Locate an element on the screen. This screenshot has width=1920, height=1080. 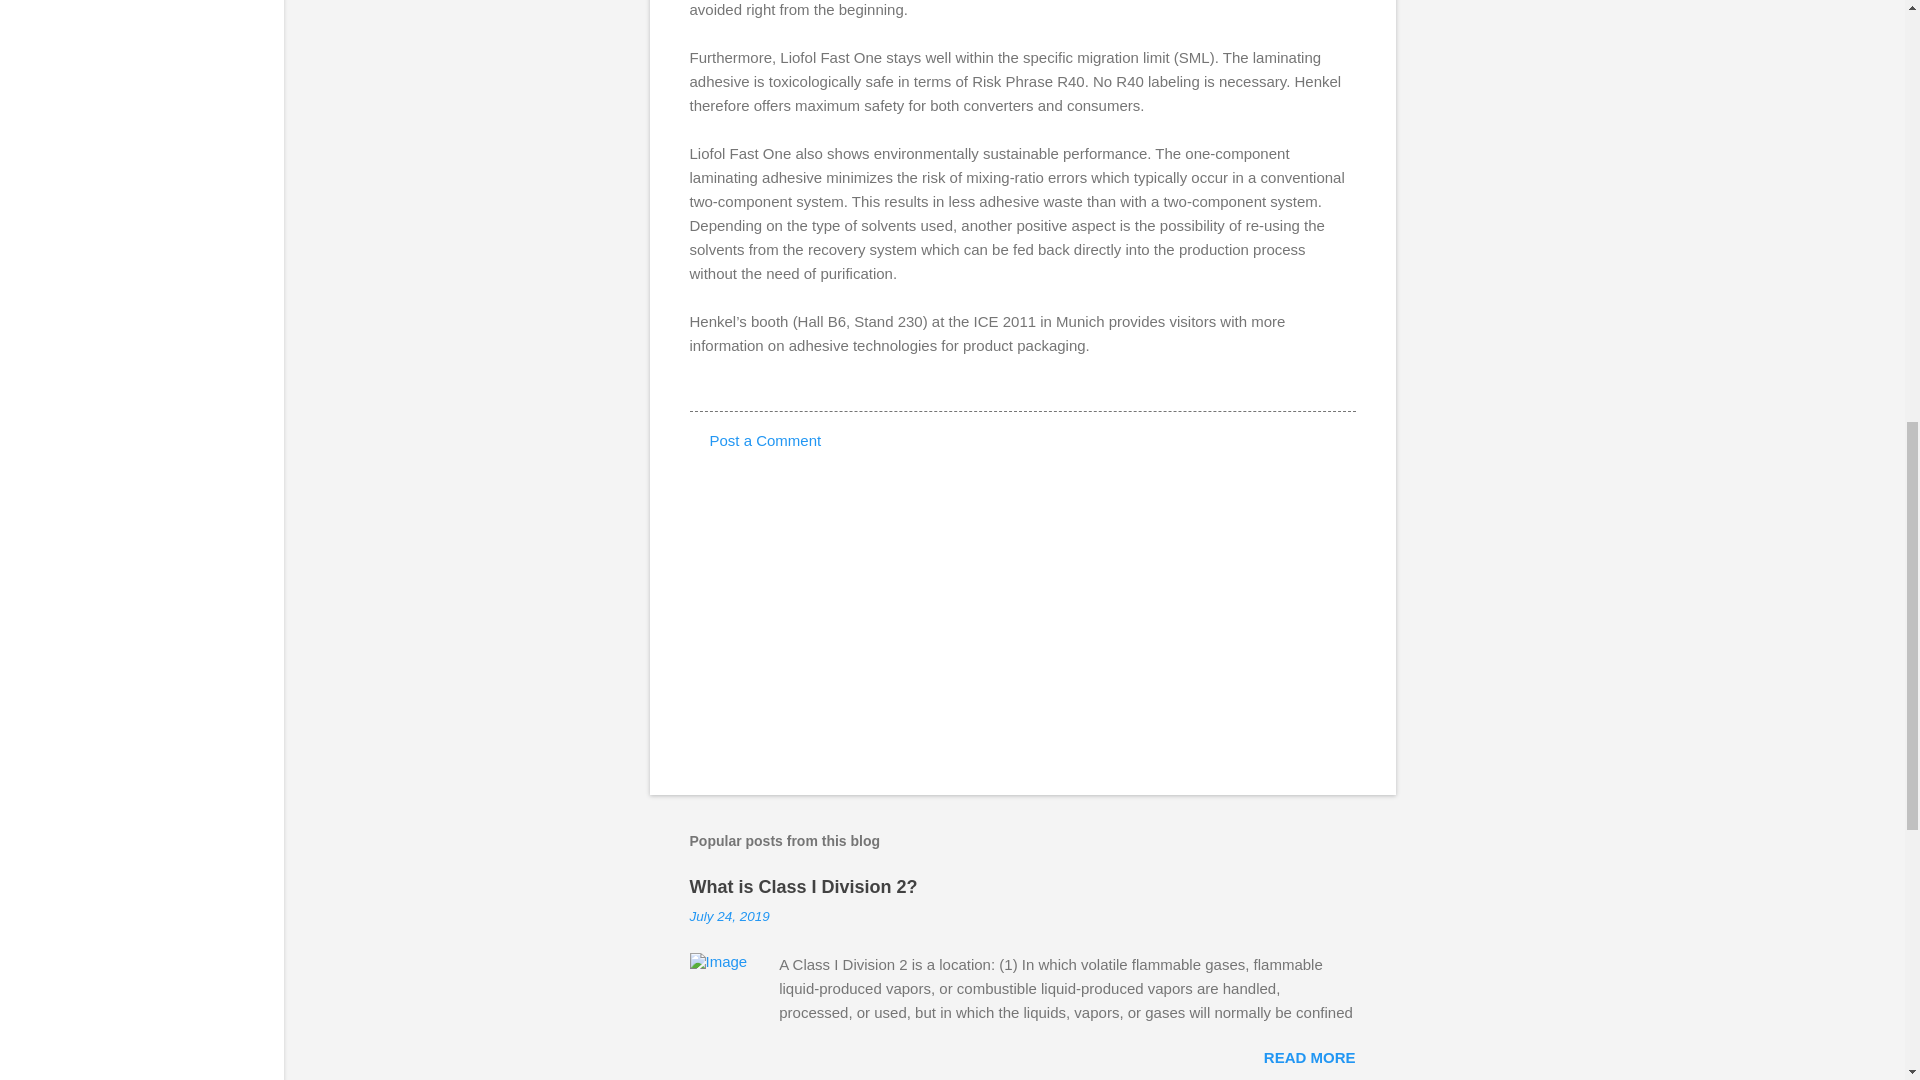
July 24, 2019 is located at coordinates (729, 916).